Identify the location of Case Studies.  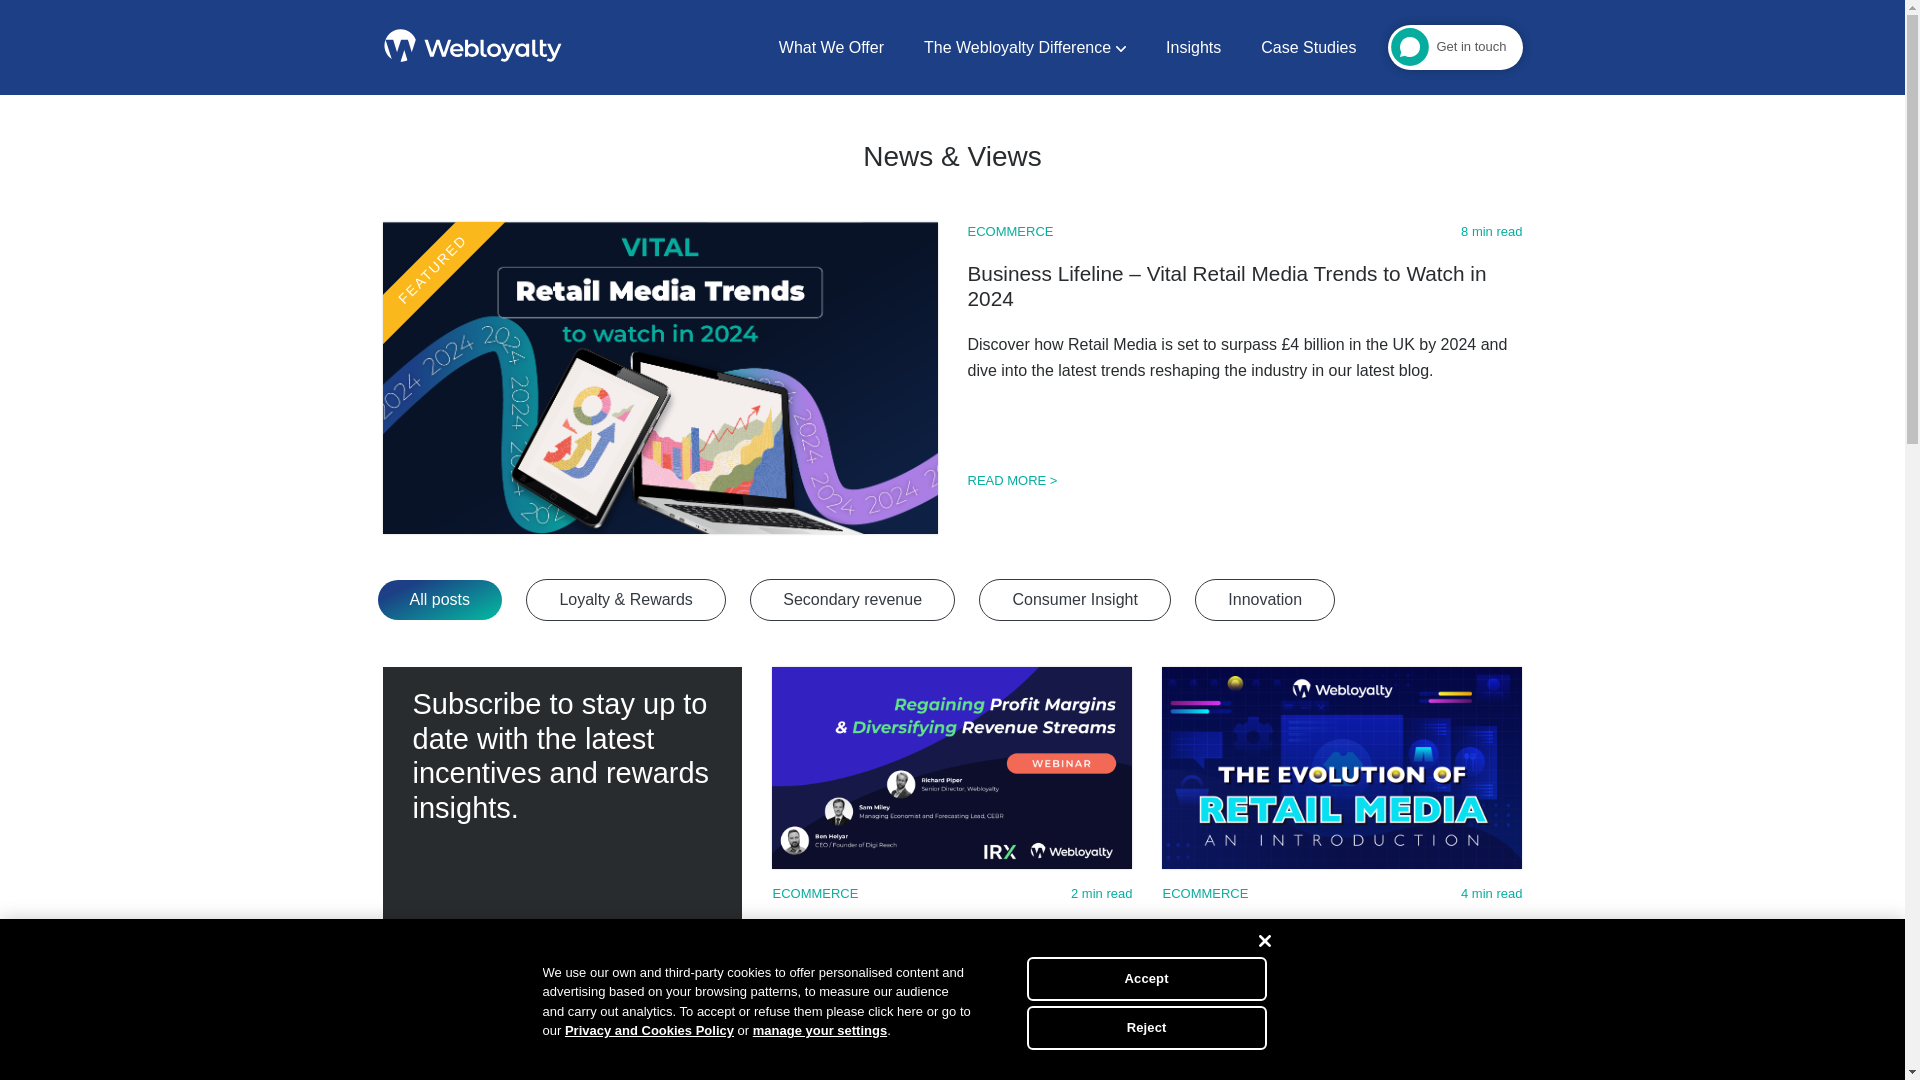
(1308, 48).